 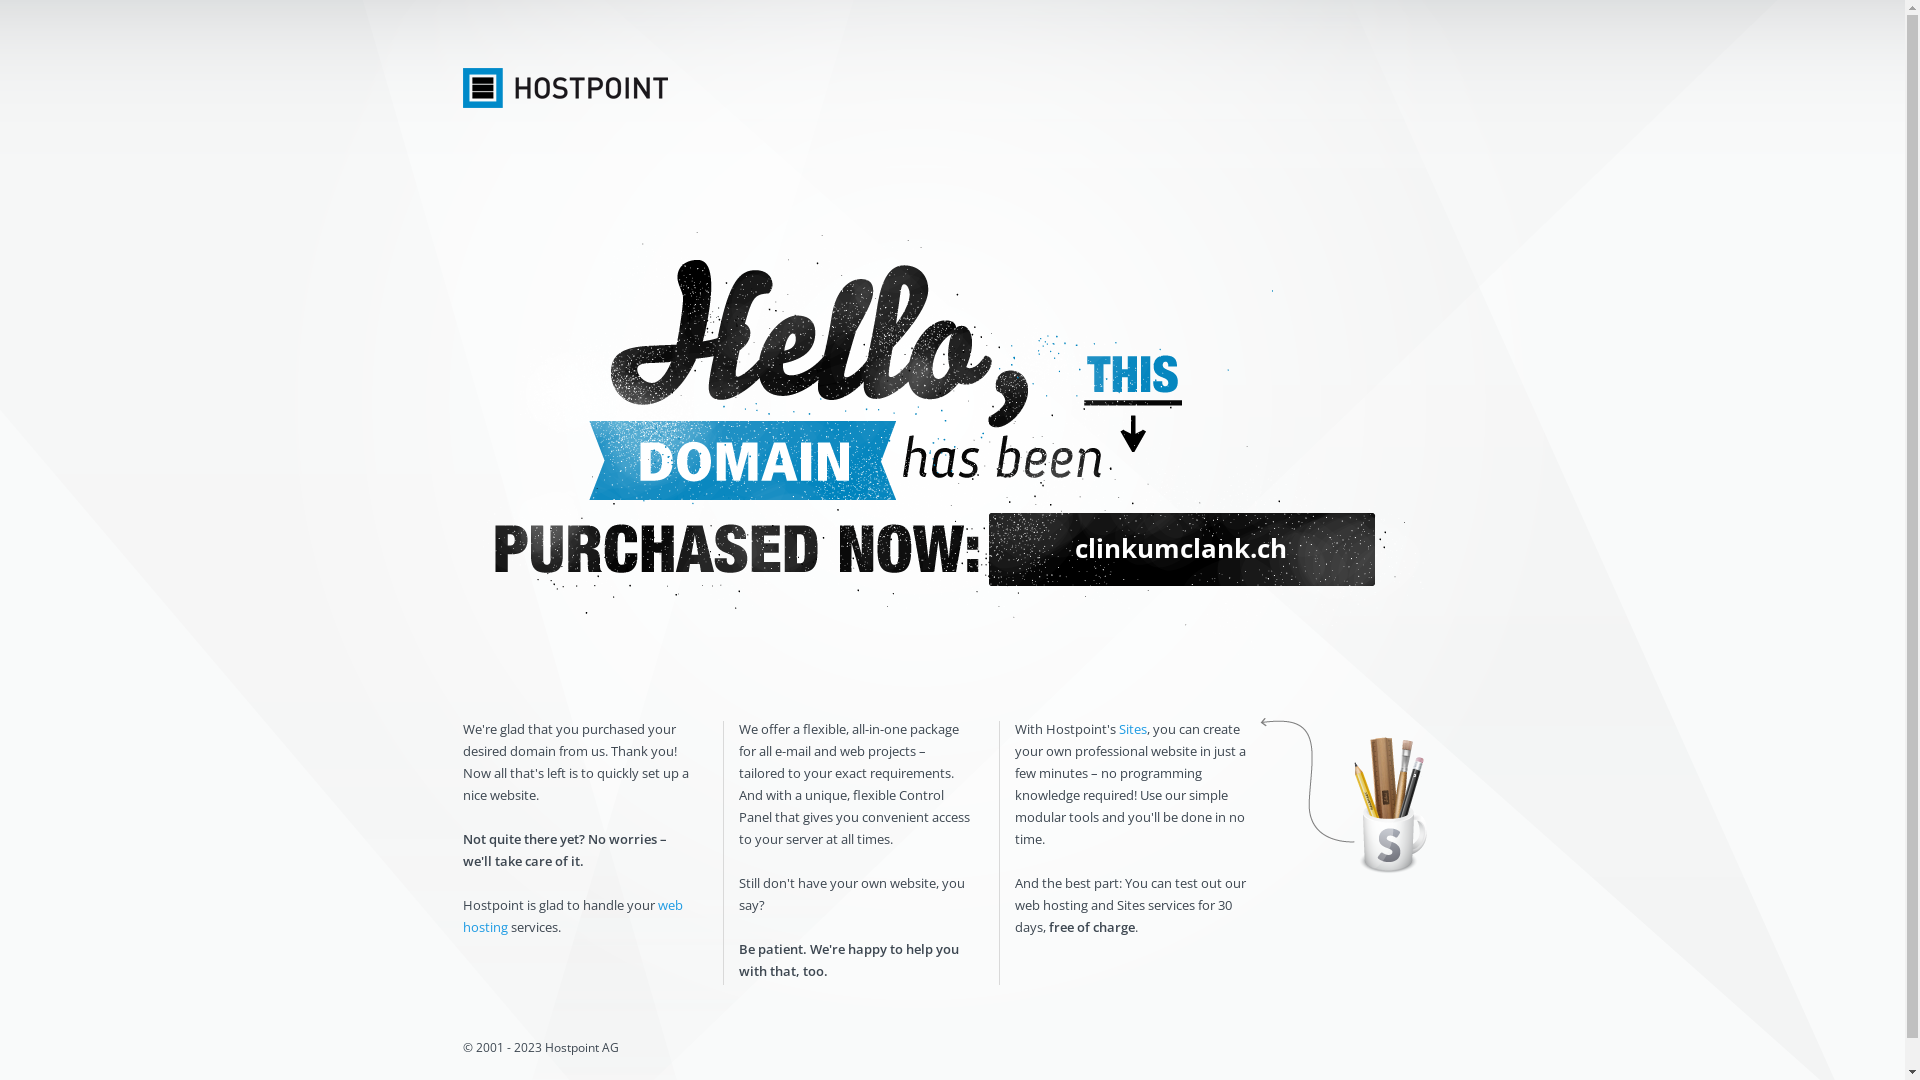 What do you see at coordinates (572, 916) in the screenshot?
I see `web hosting` at bounding box center [572, 916].